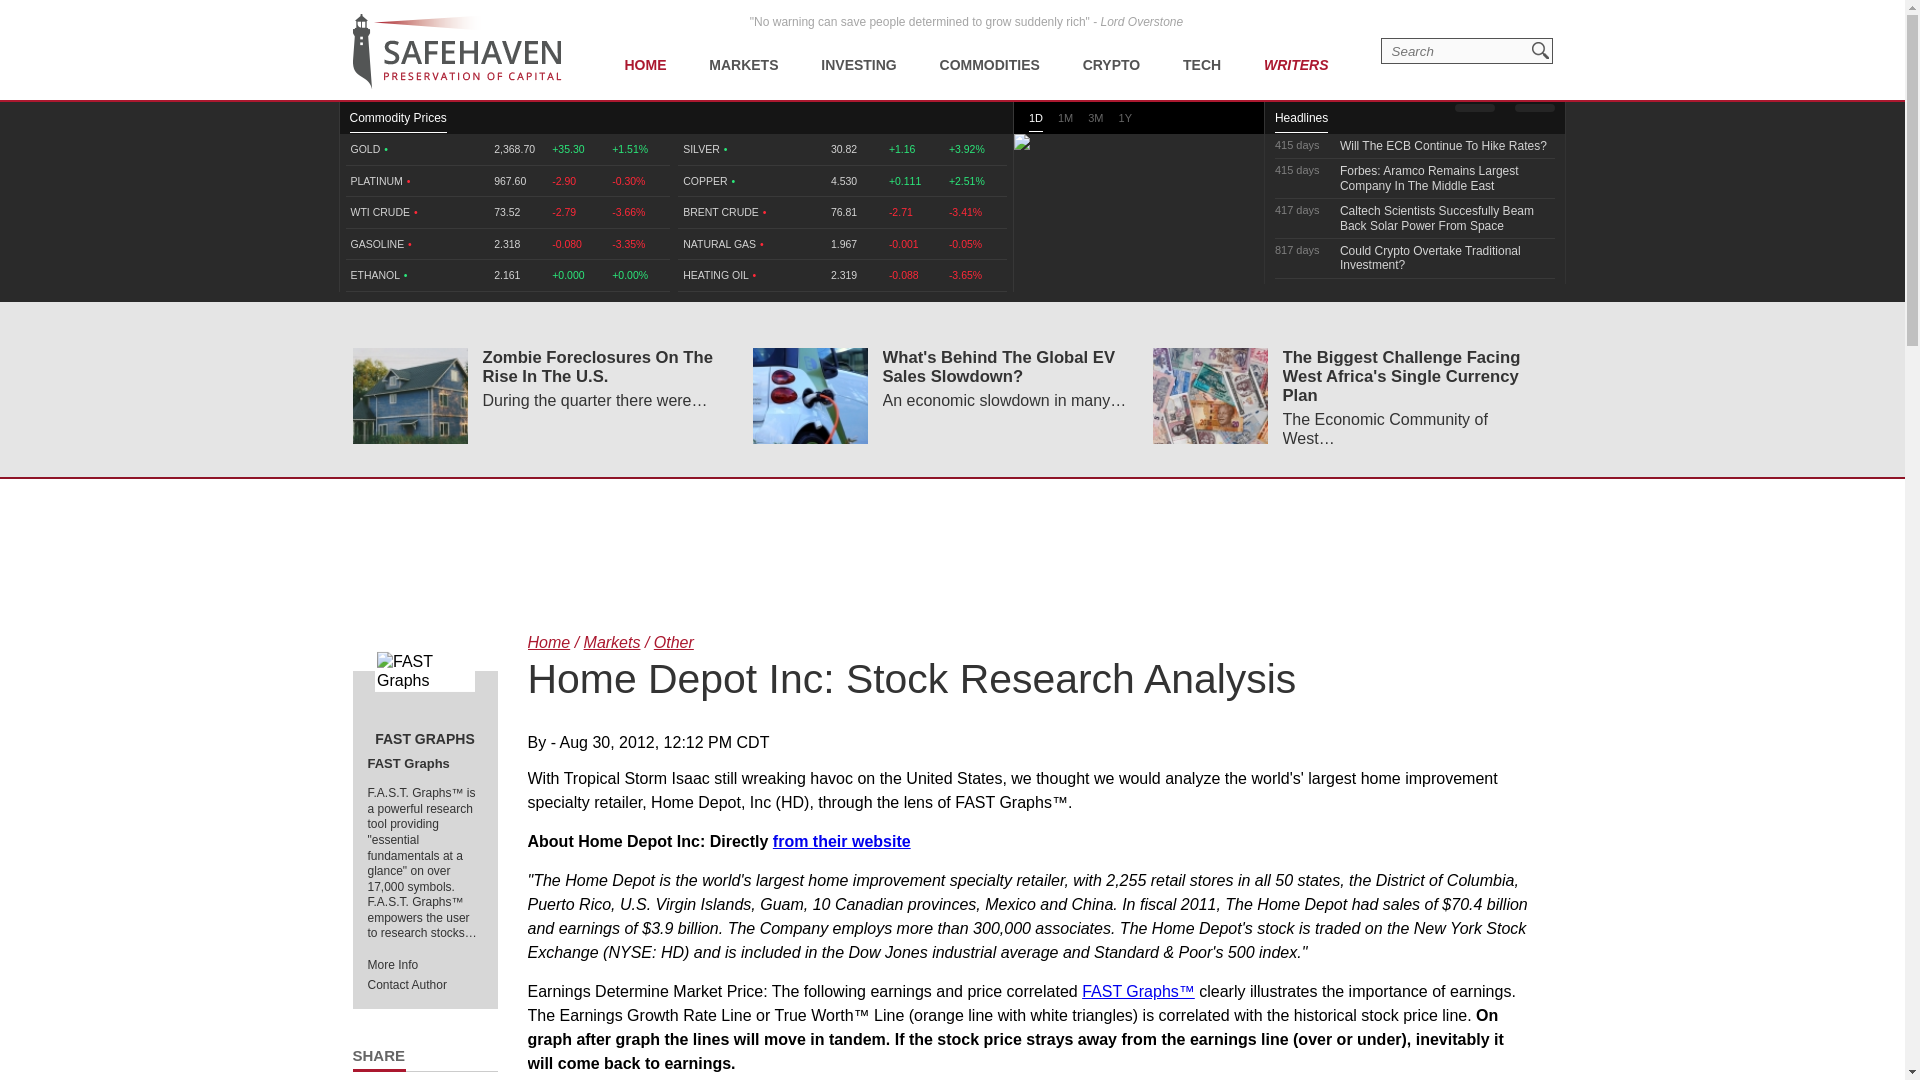 Image resolution: width=1920 pixels, height=1080 pixels. I want to click on TECH, so click(1202, 50).